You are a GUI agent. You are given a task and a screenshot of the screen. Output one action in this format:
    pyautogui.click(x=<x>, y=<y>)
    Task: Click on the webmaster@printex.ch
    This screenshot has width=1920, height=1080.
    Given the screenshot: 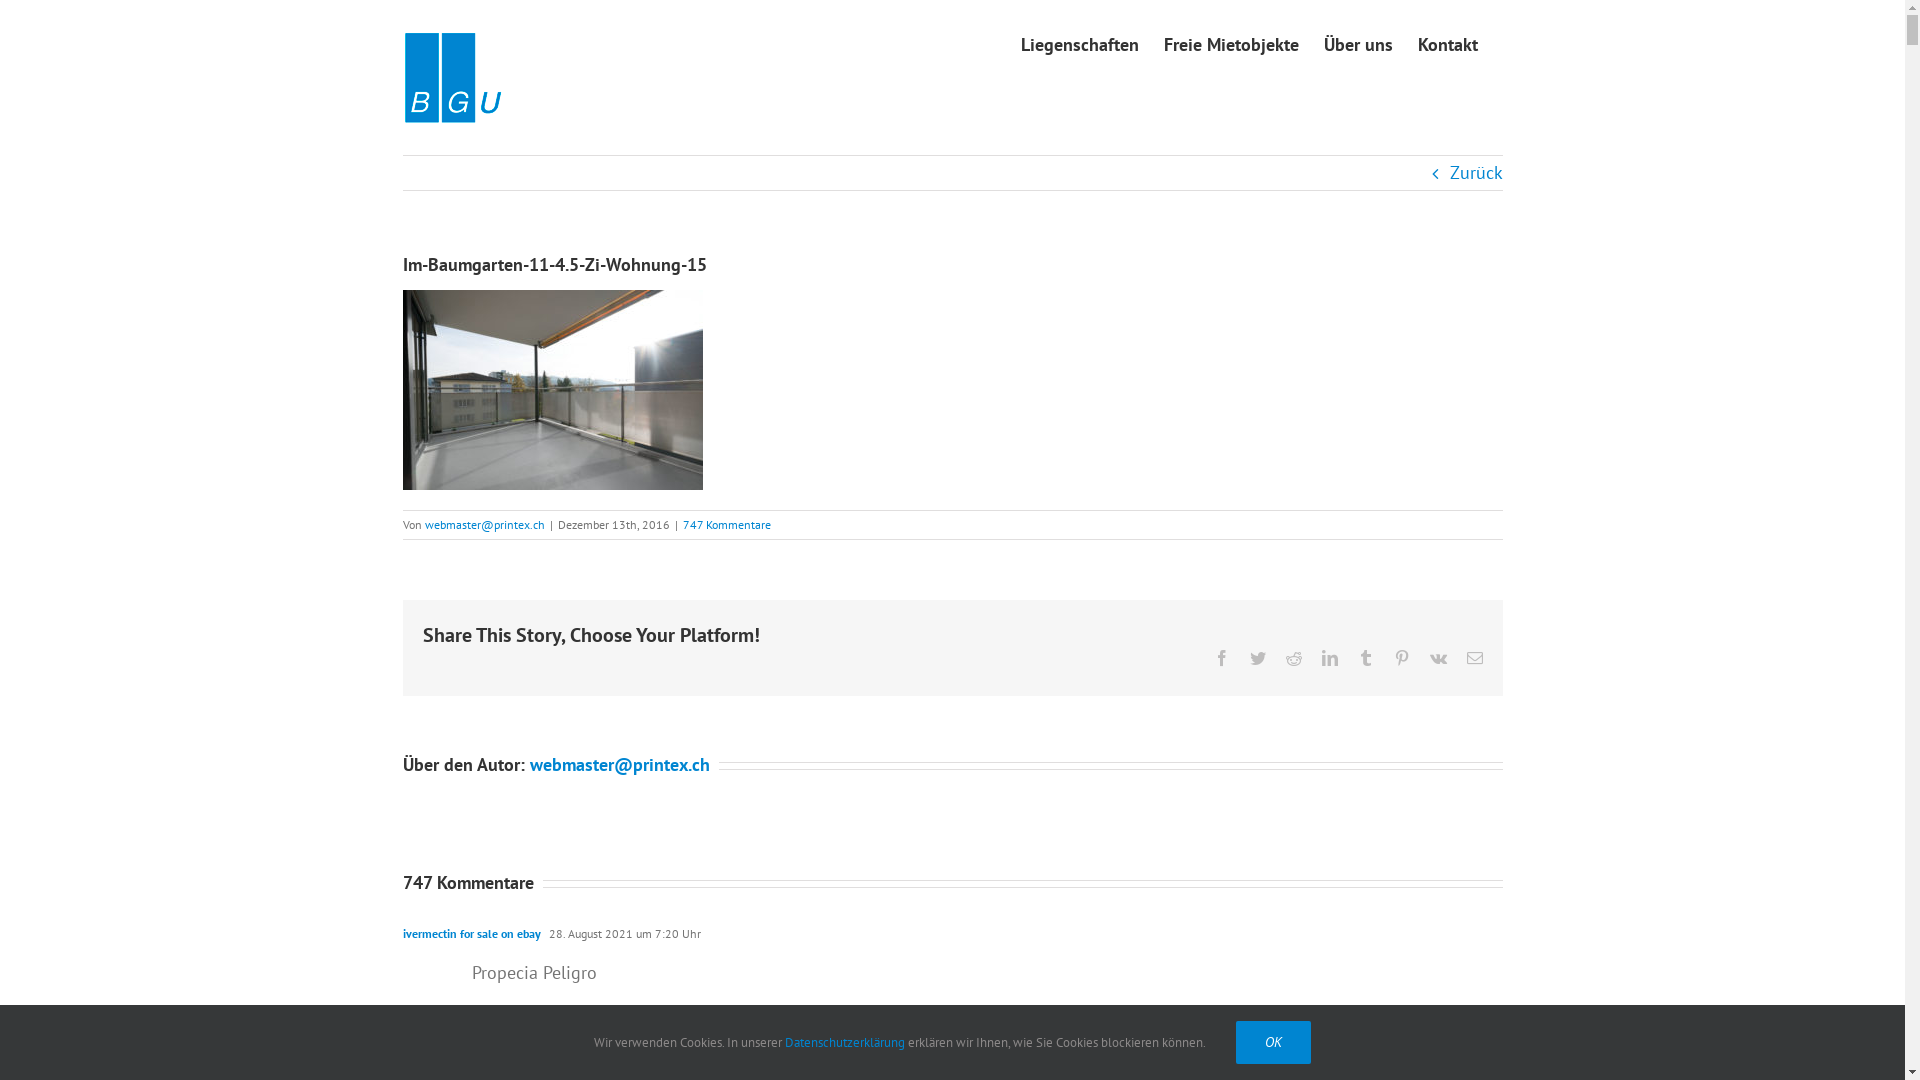 What is the action you would take?
    pyautogui.click(x=484, y=524)
    